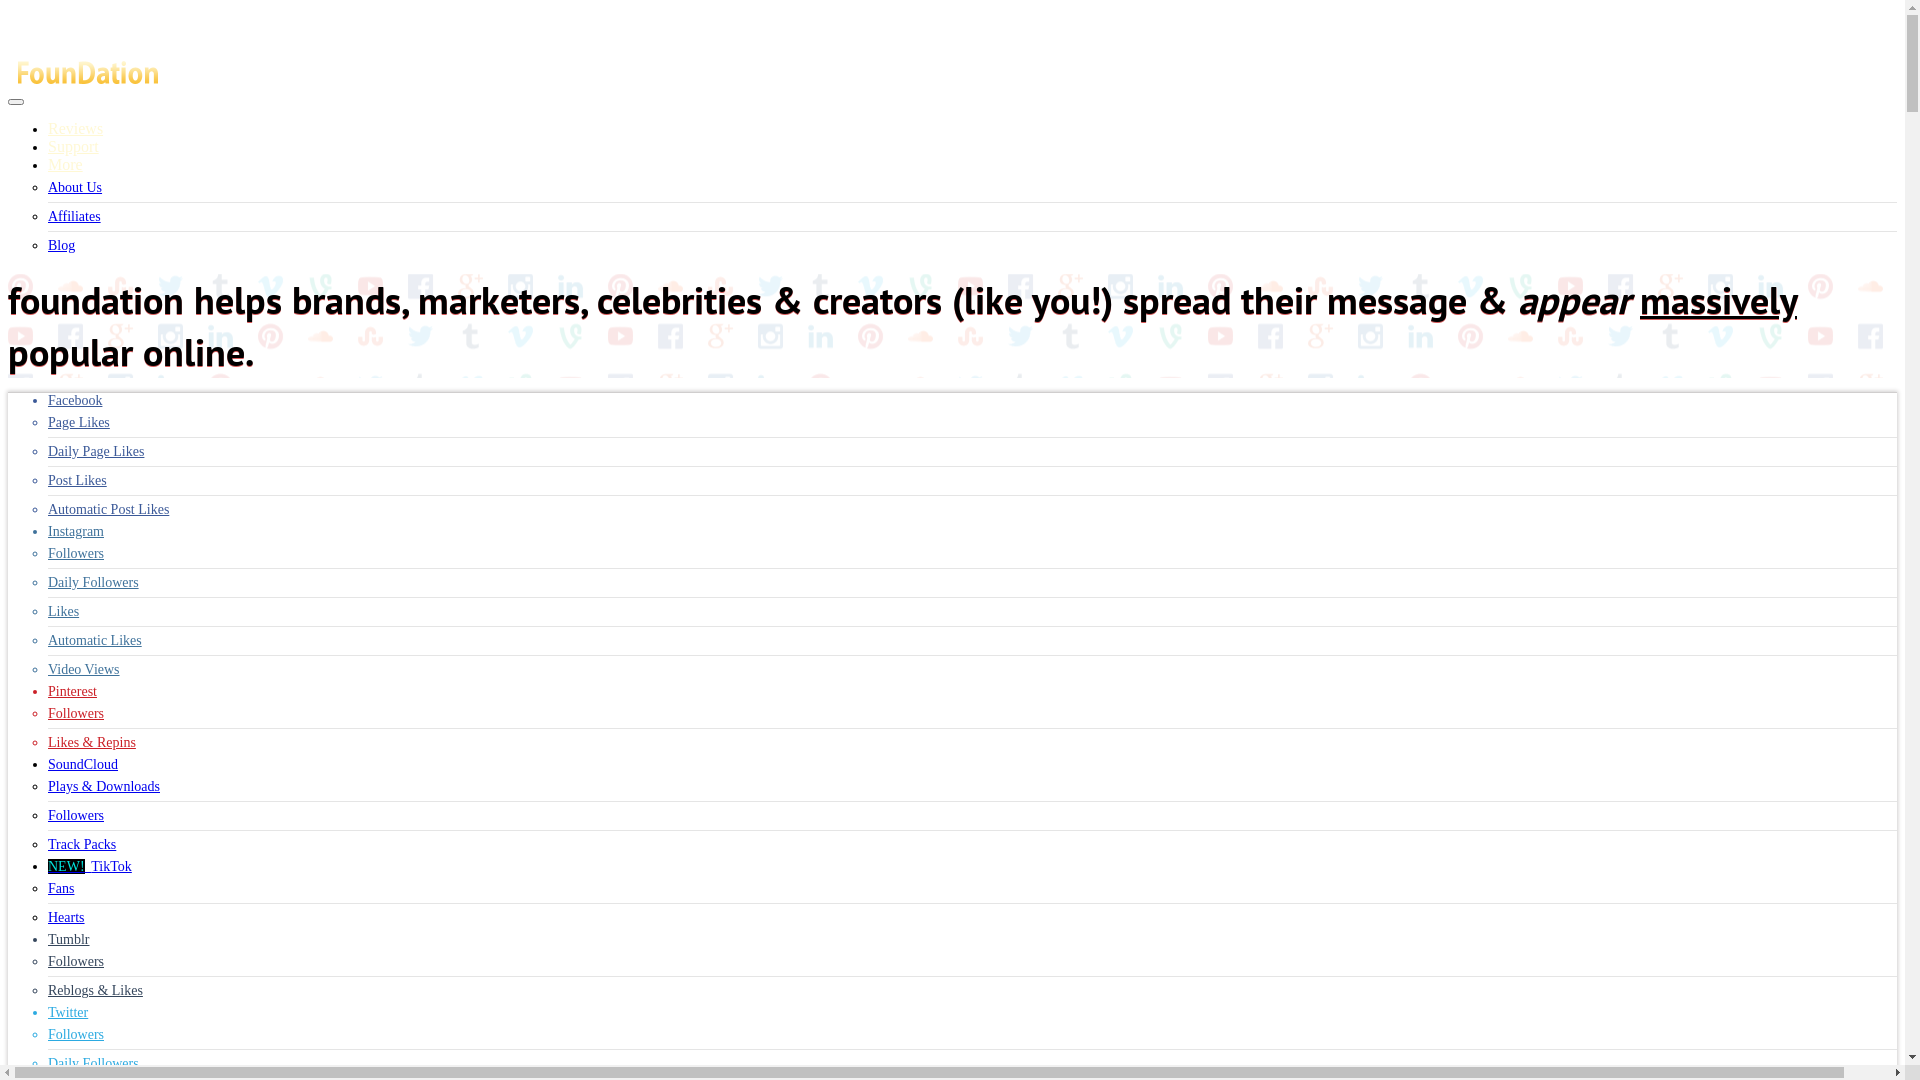 The image size is (1920, 1080). I want to click on Followers, so click(76, 554).